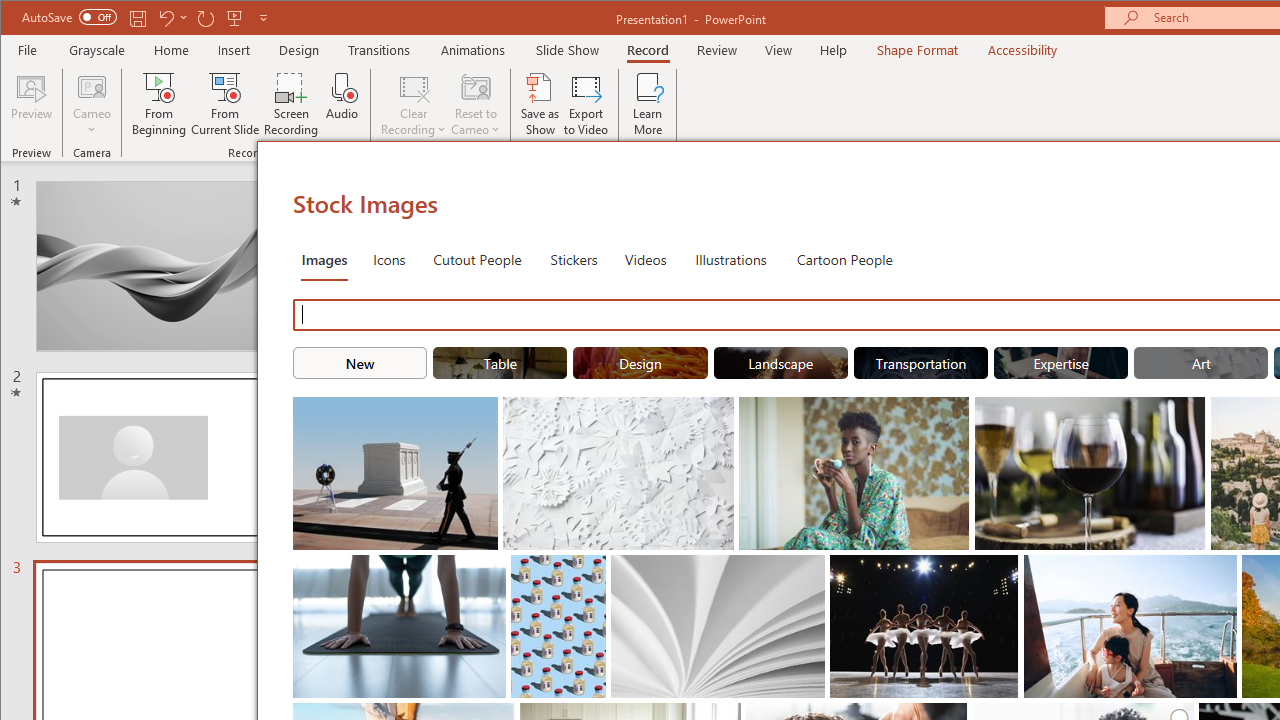  Describe the element at coordinates (540, 104) in the screenshot. I see `Save as Show` at that location.